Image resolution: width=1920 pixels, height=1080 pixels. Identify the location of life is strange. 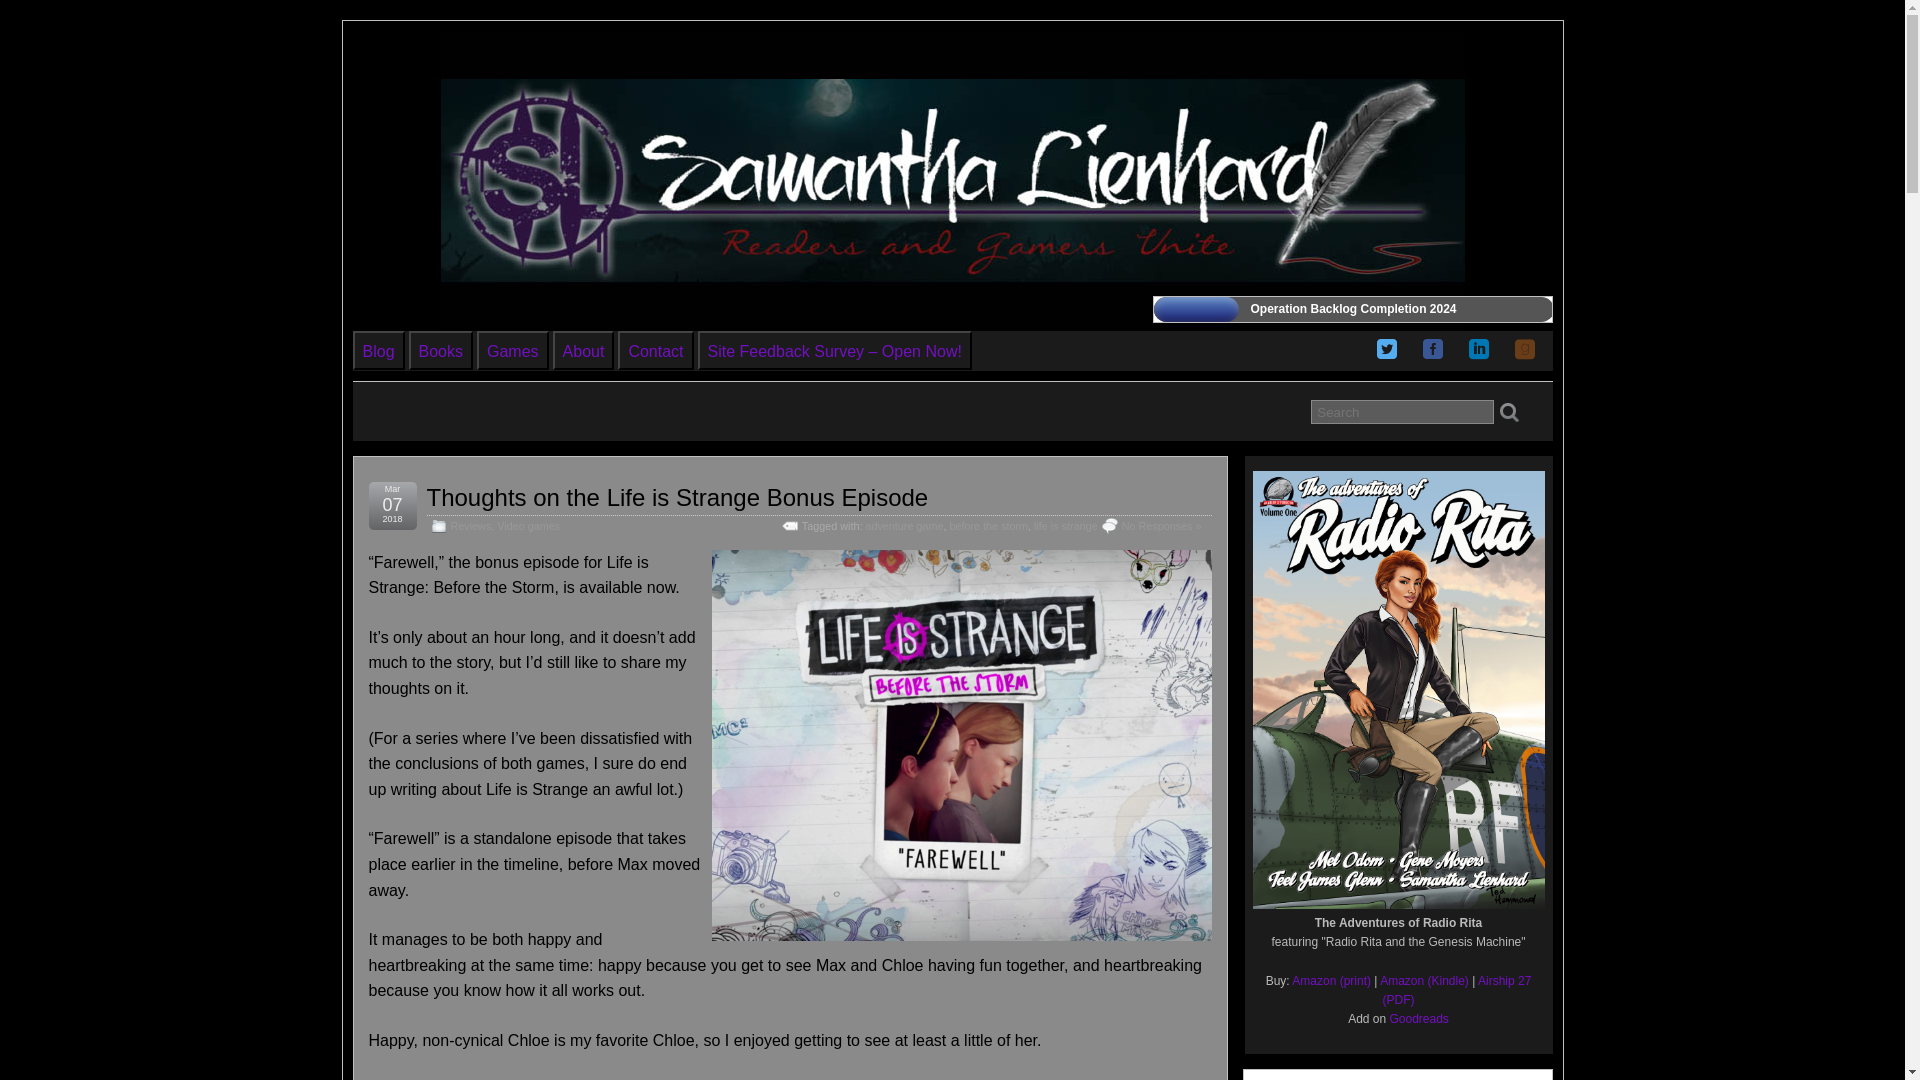
(1066, 526).